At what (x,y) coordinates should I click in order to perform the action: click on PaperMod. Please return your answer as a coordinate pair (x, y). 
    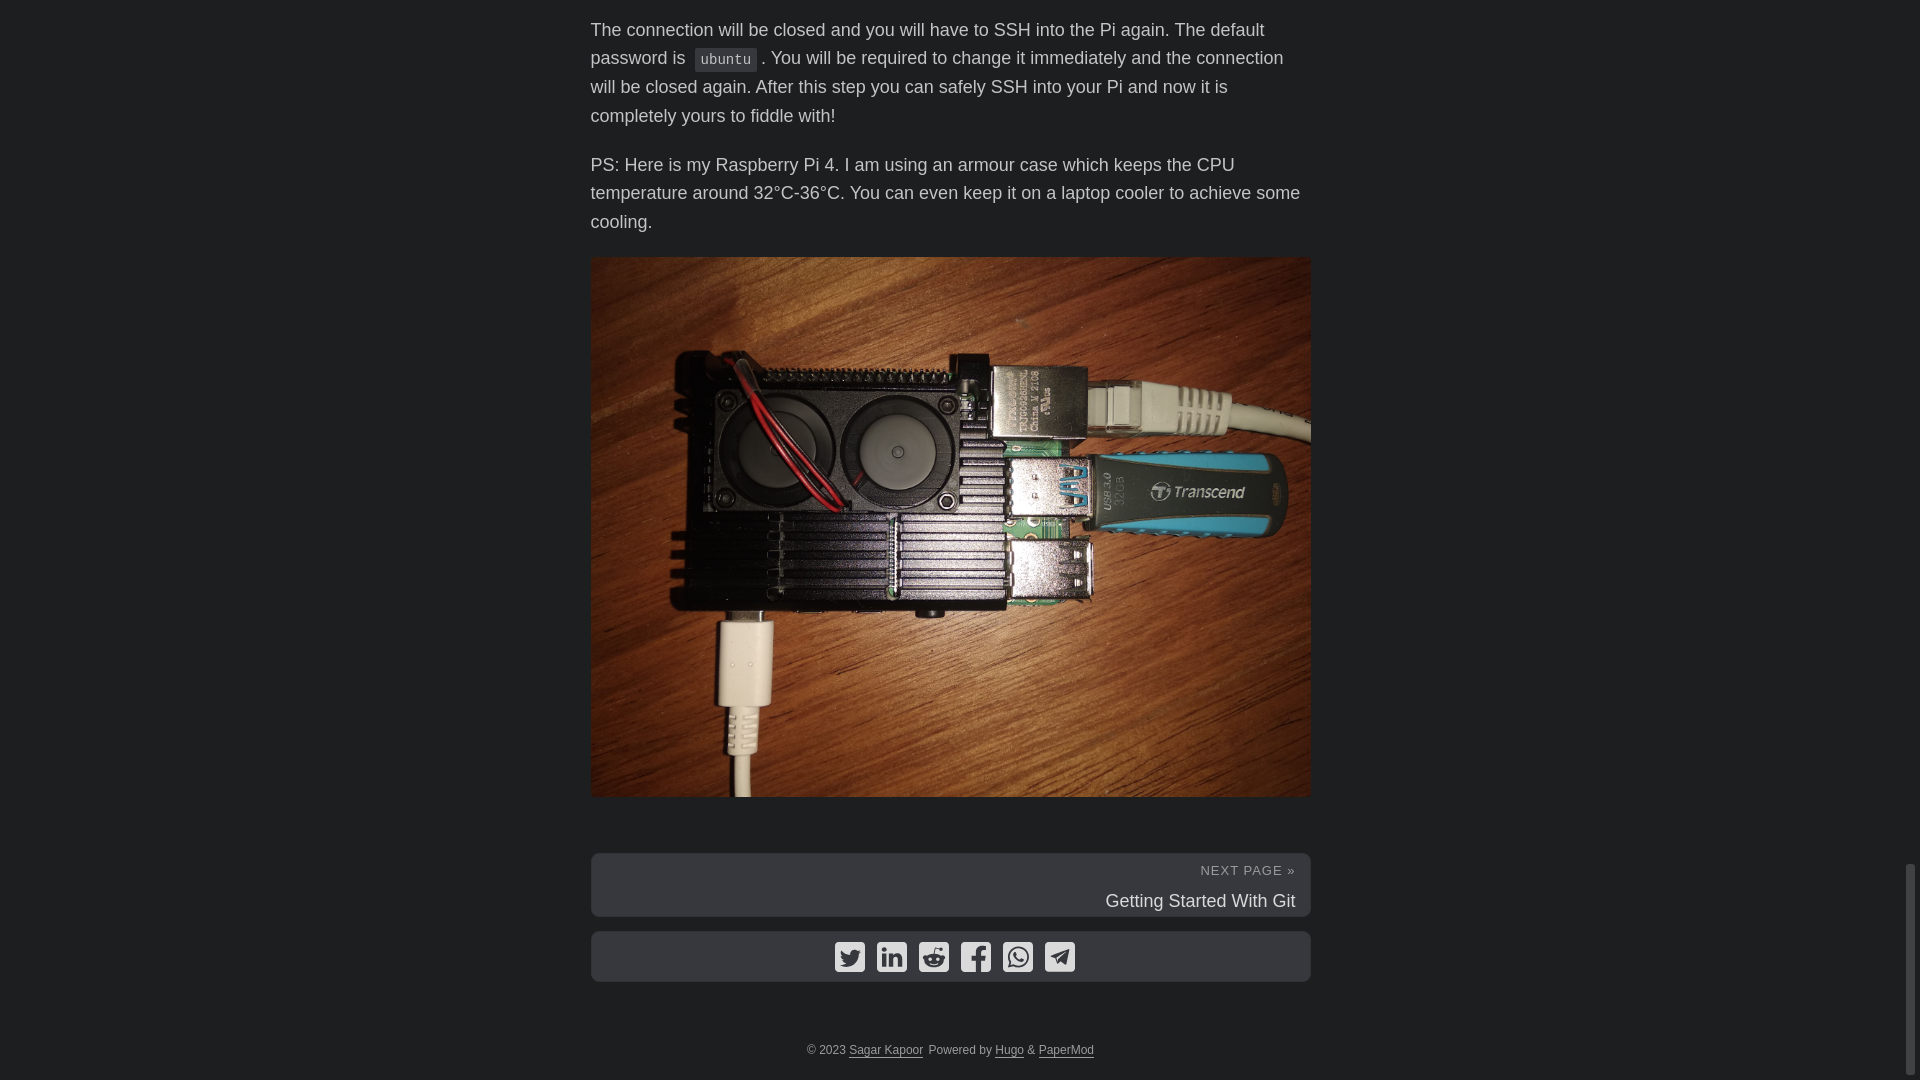
    Looking at the image, I should click on (1066, 1050).